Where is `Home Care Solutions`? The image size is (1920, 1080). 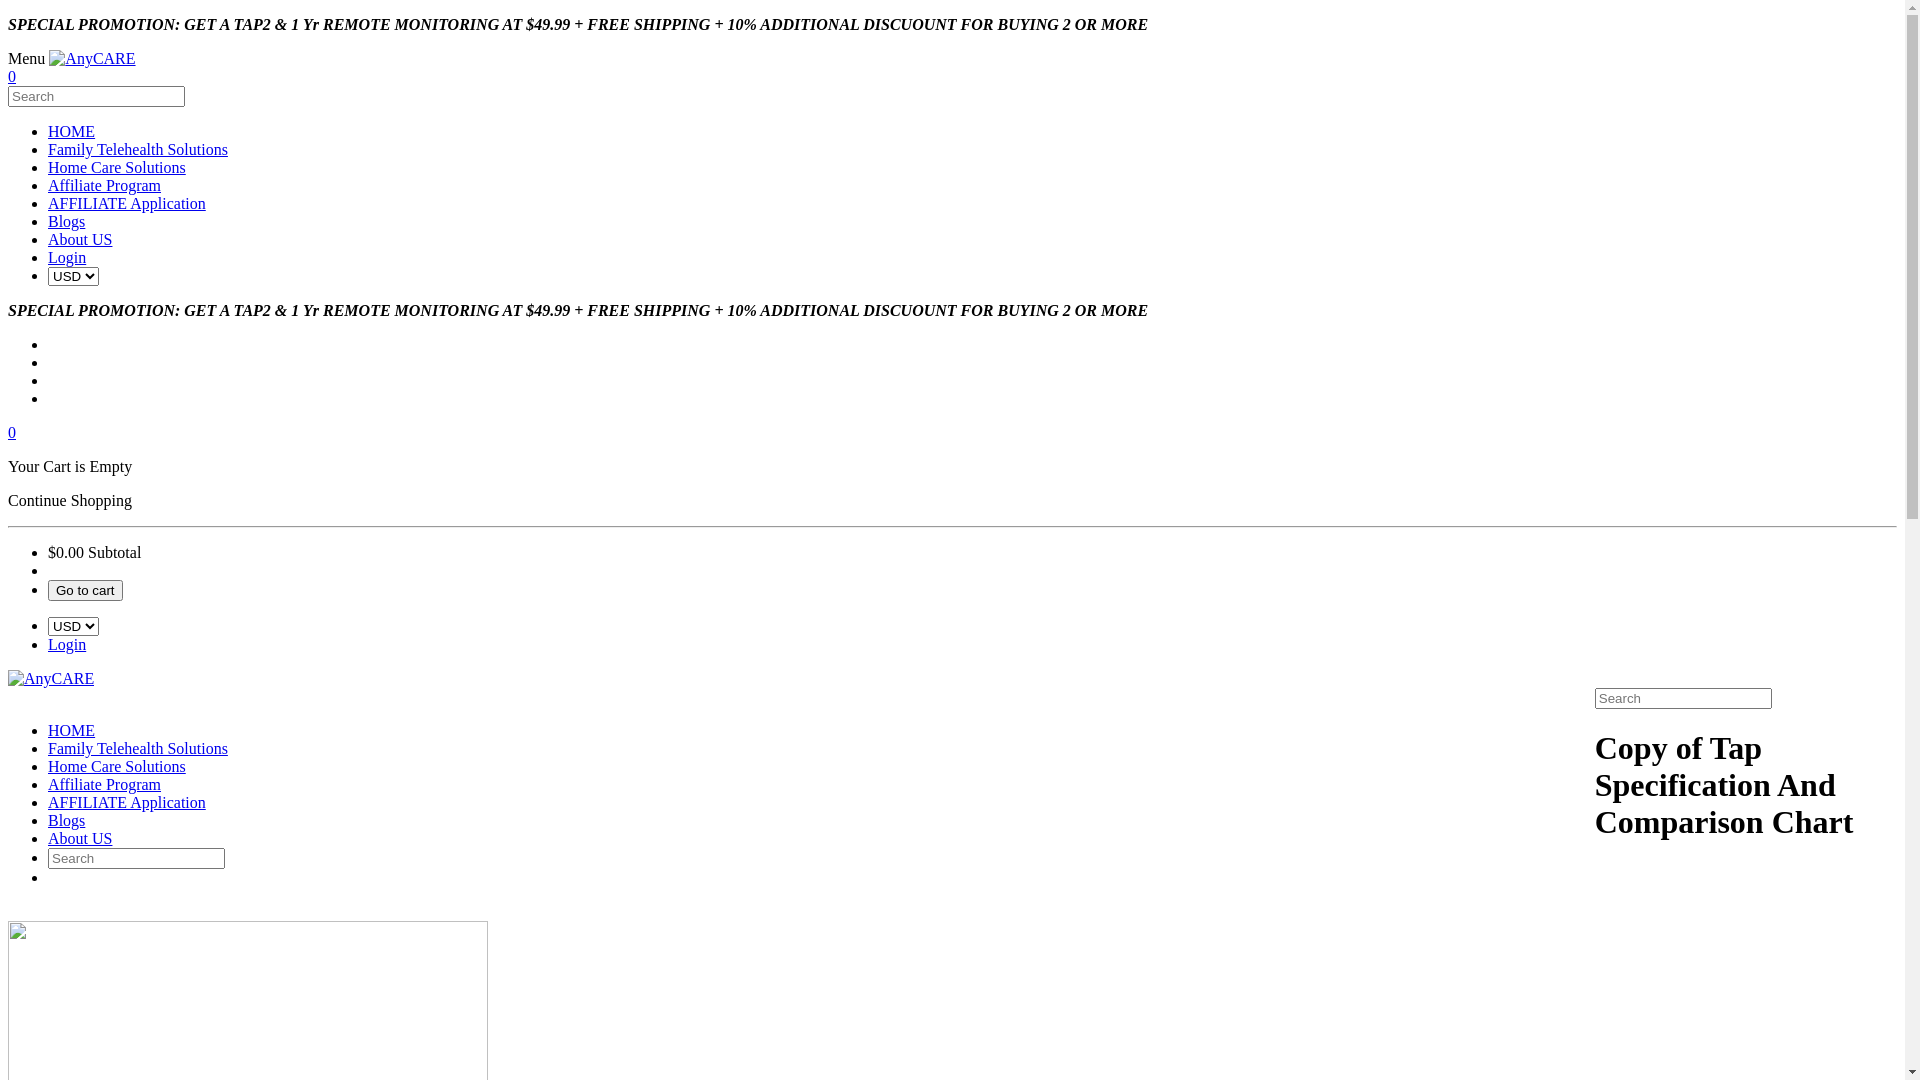 Home Care Solutions is located at coordinates (117, 168).